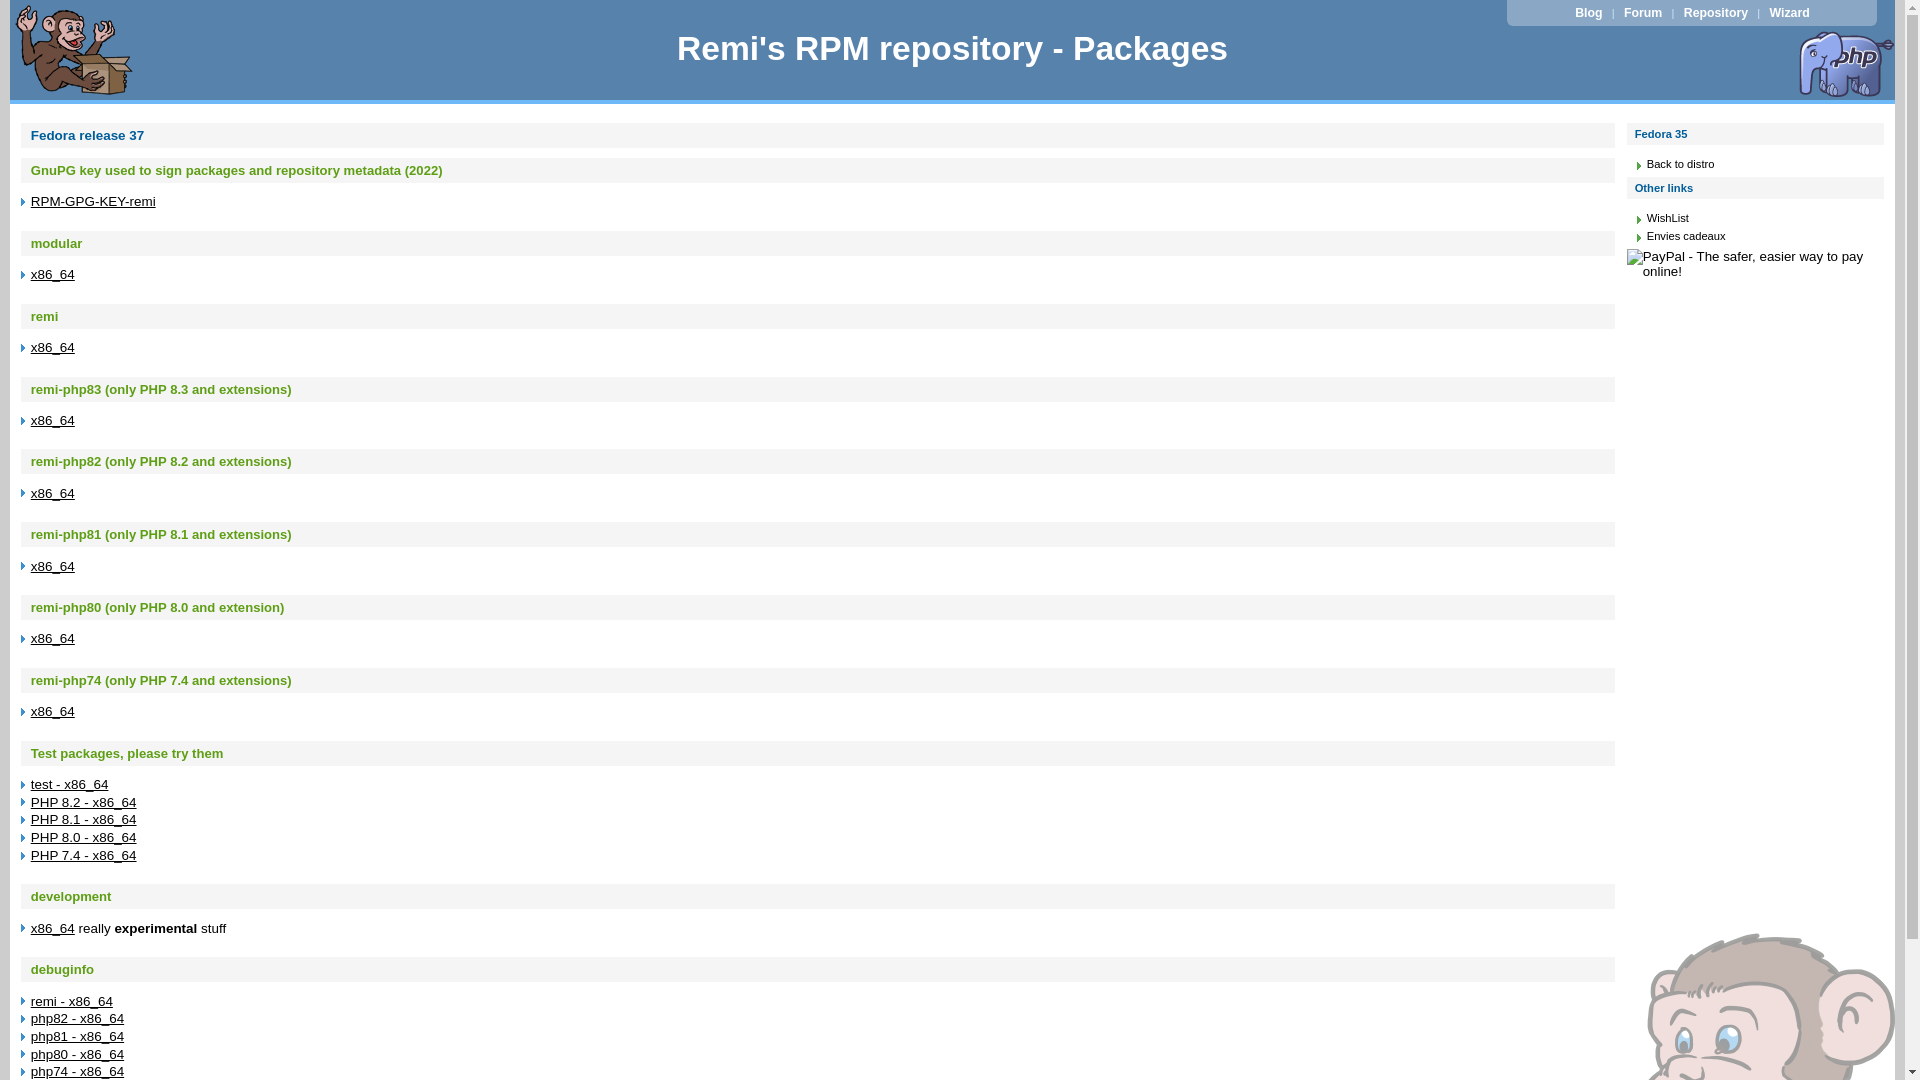  I want to click on PHP 7.4 - x86_64, so click(84, 856).